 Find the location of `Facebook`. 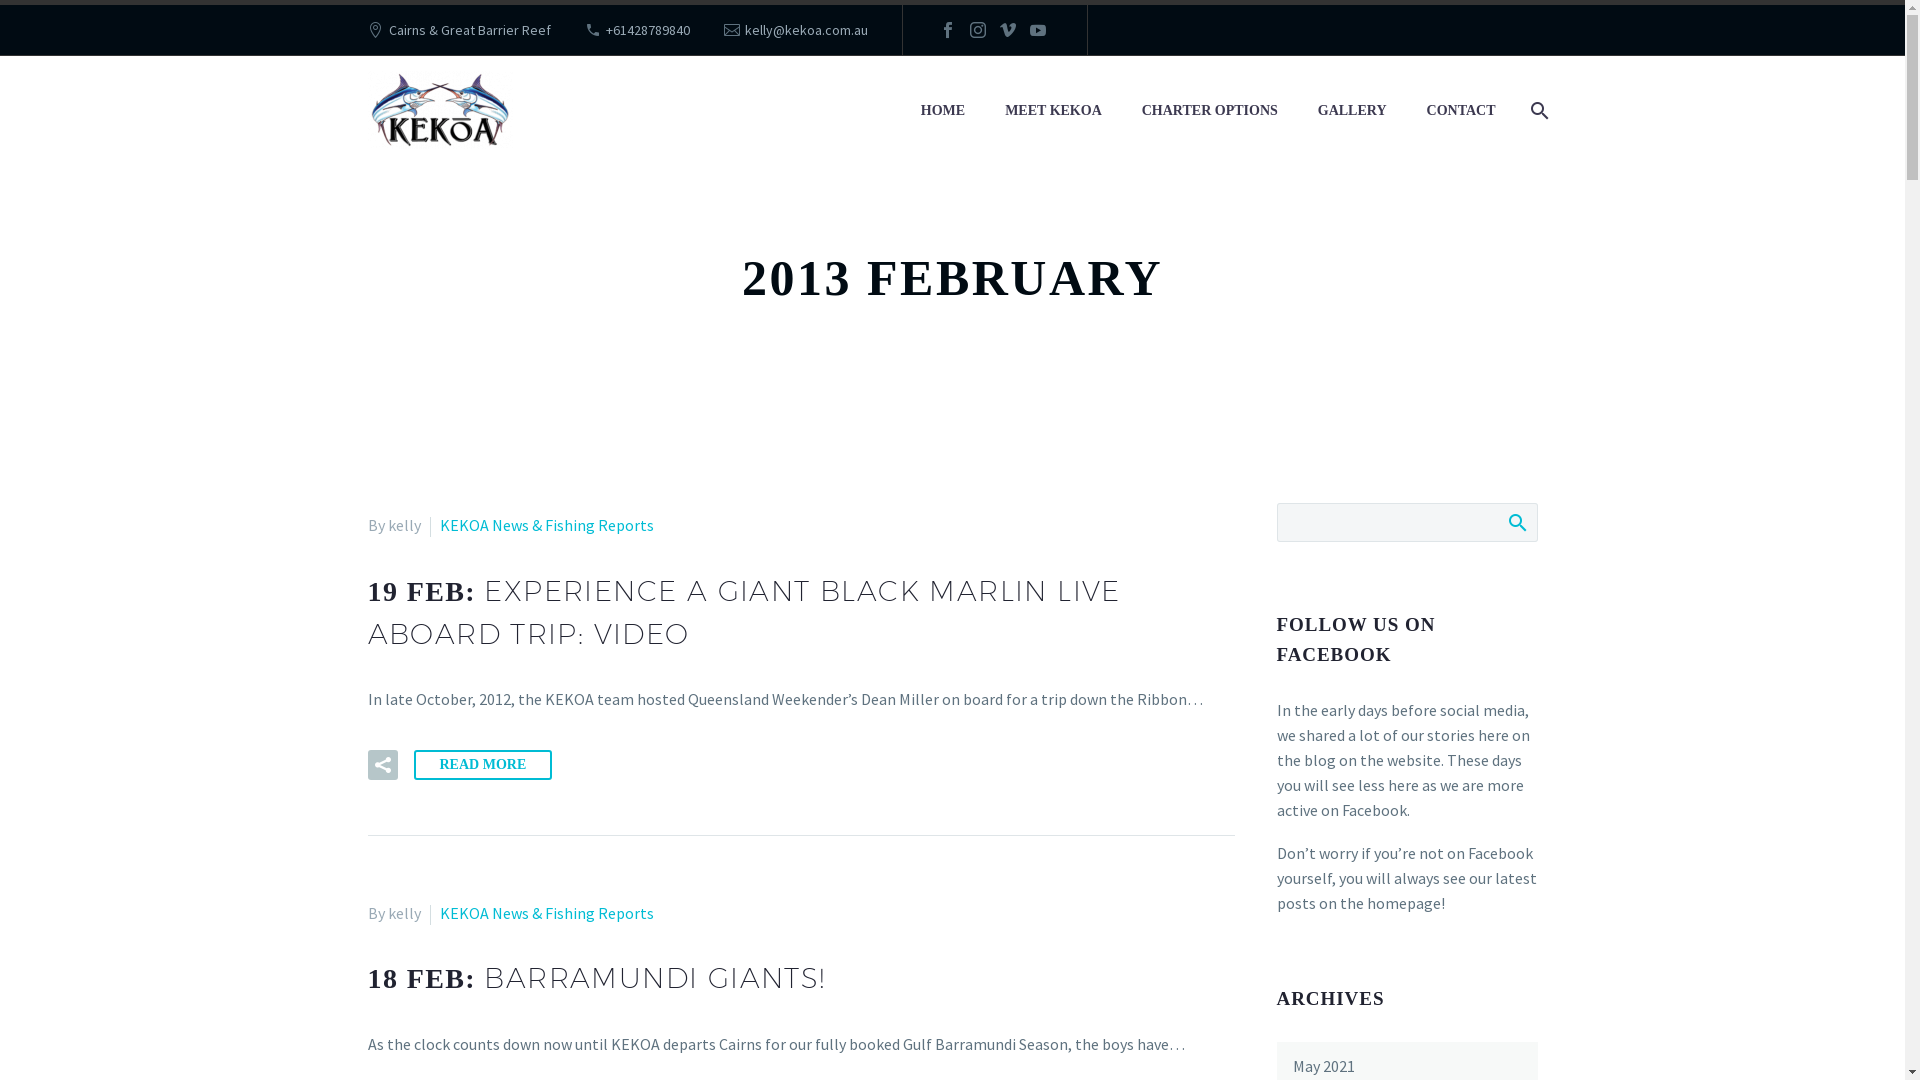

Facebook is located at coordinates (948, 30).